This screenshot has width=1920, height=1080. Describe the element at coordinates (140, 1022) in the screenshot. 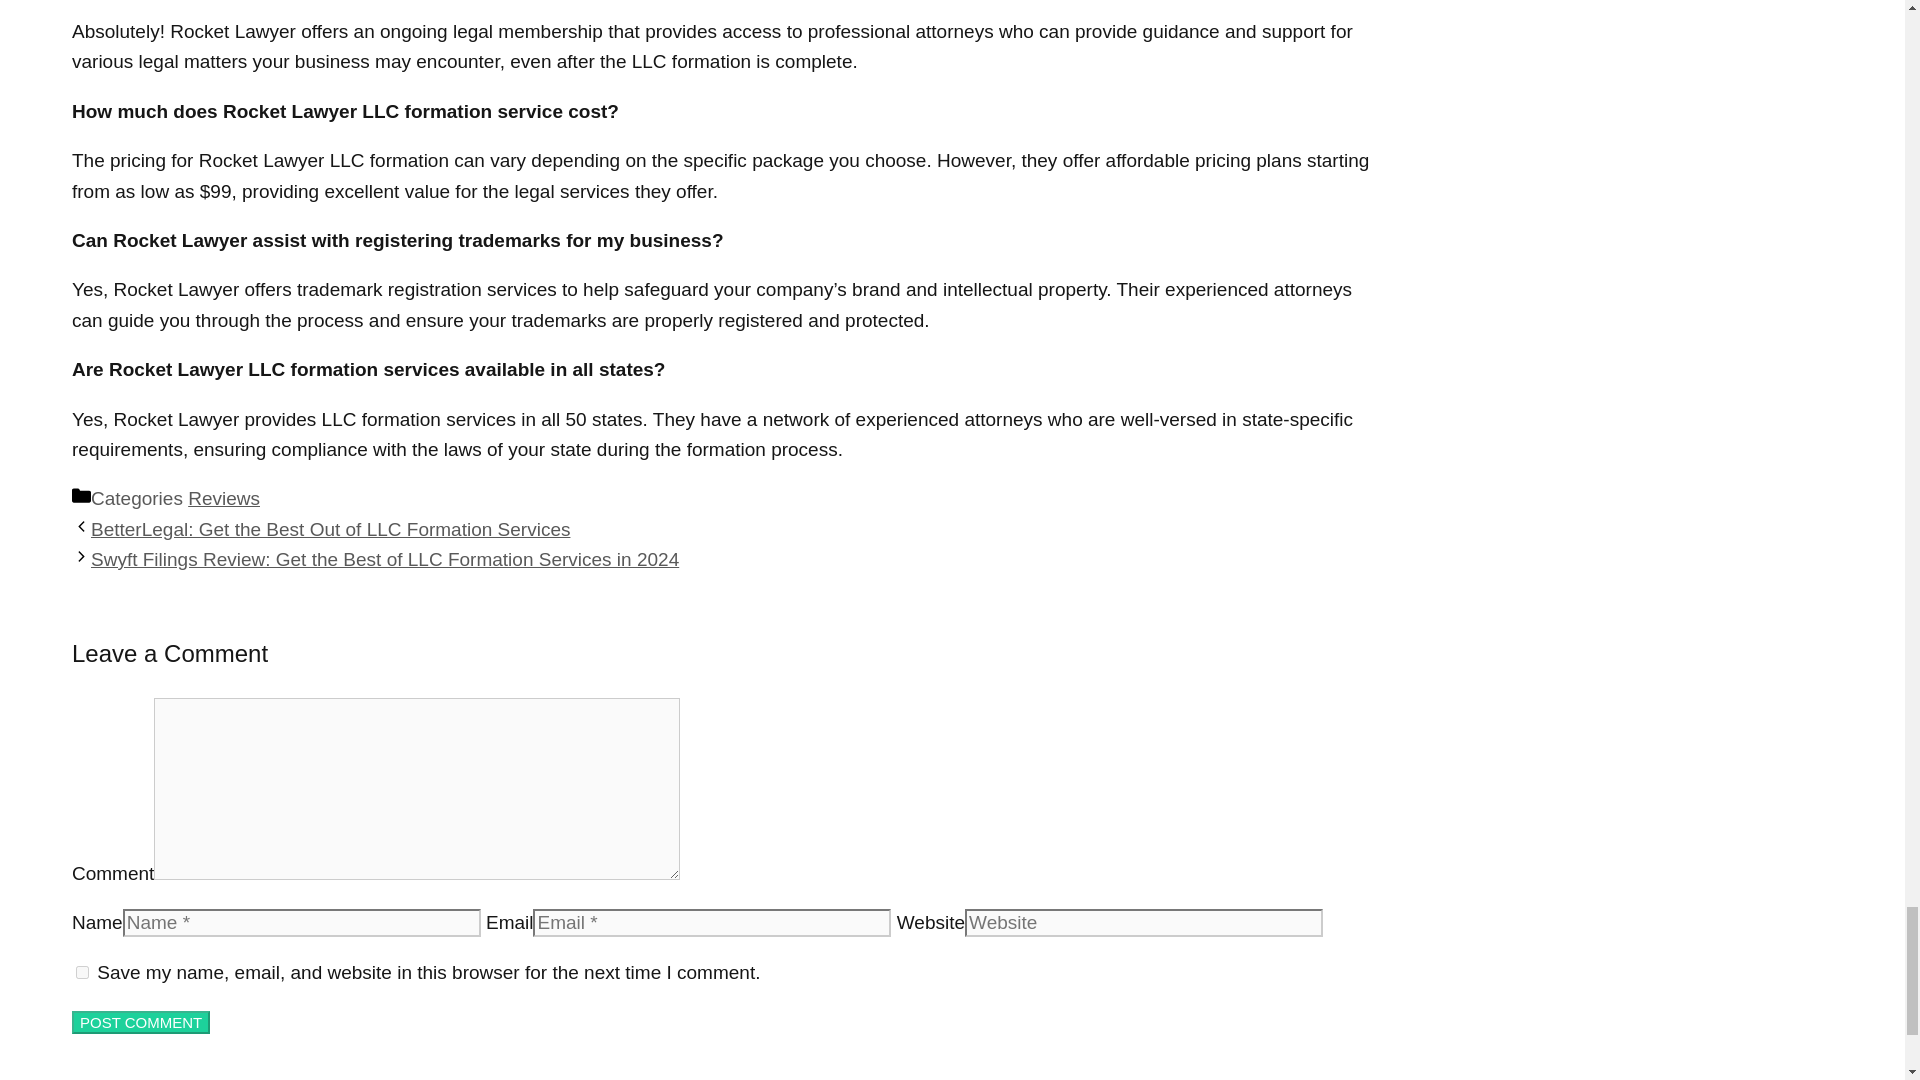

I see `Post Comment` at that location.